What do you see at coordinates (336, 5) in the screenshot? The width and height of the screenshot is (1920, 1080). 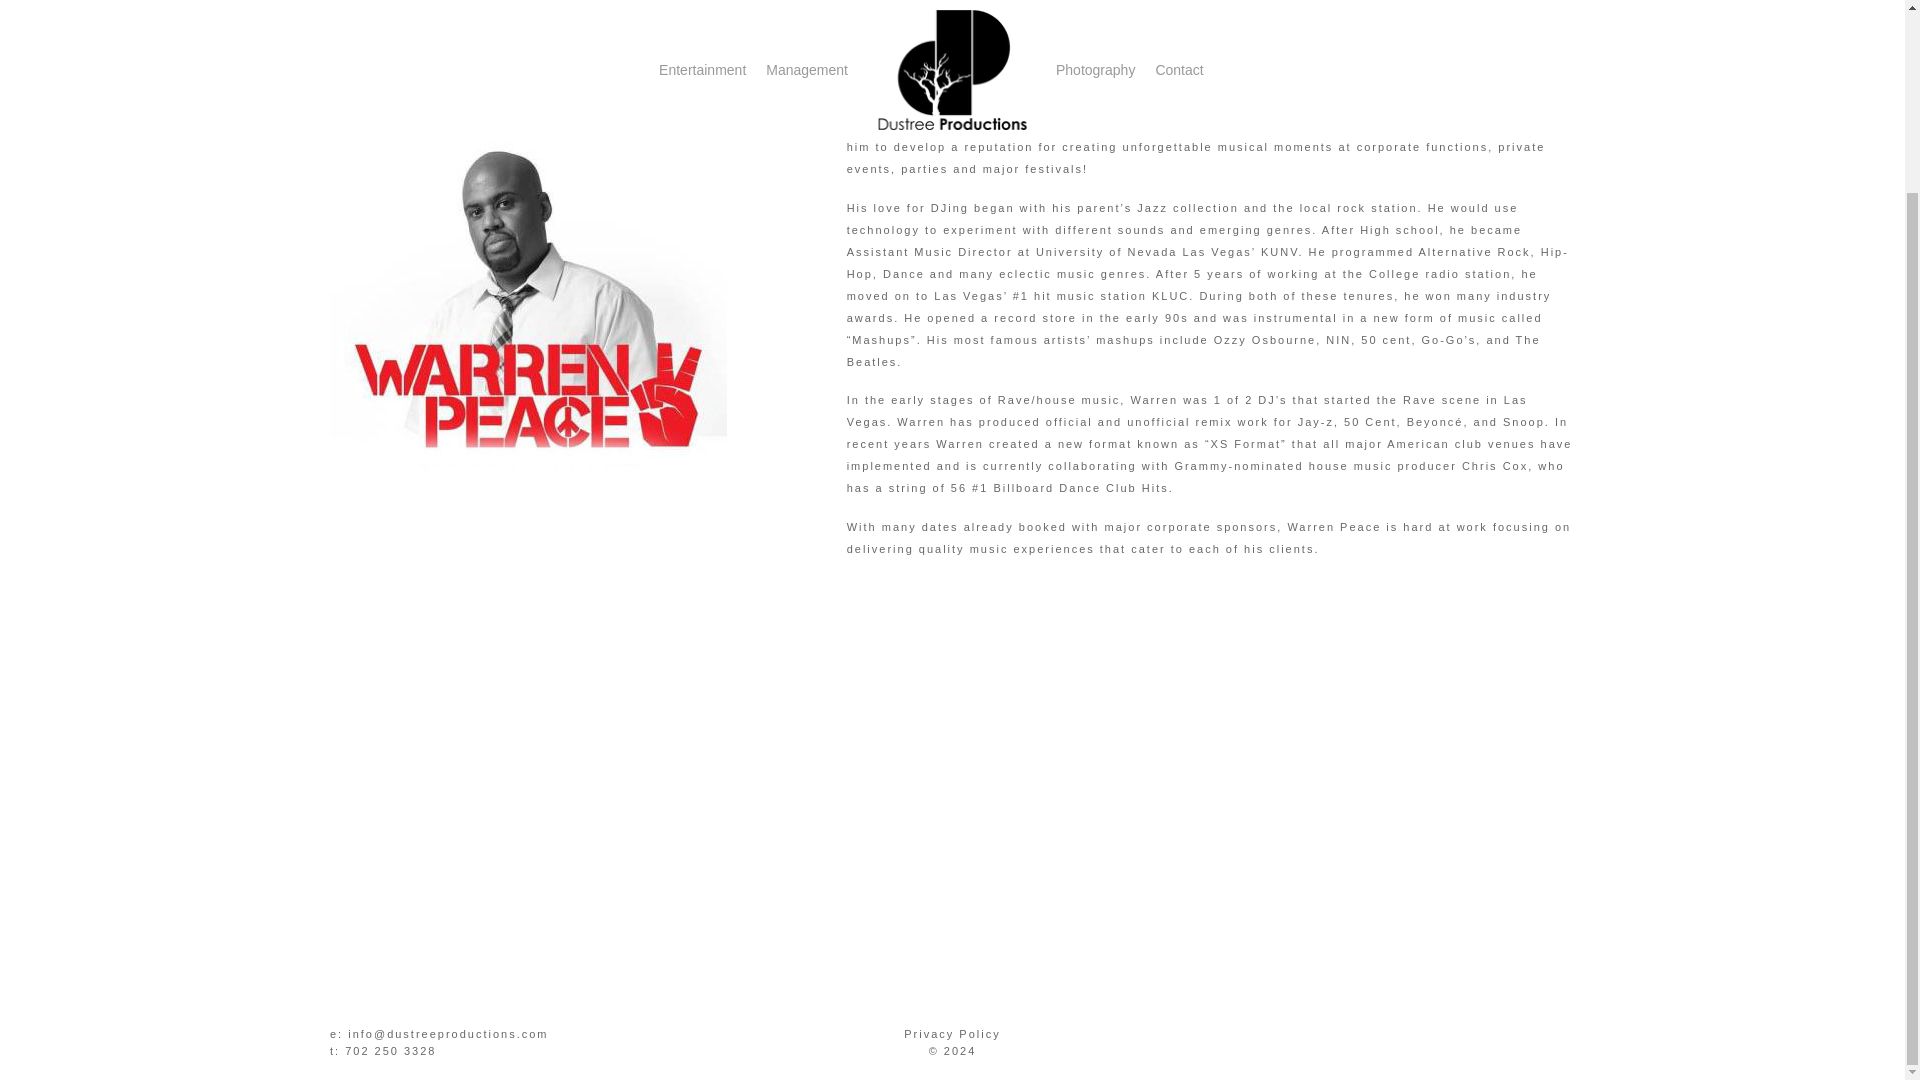 I see `Back to all projects` at bounding box center [336, 5].